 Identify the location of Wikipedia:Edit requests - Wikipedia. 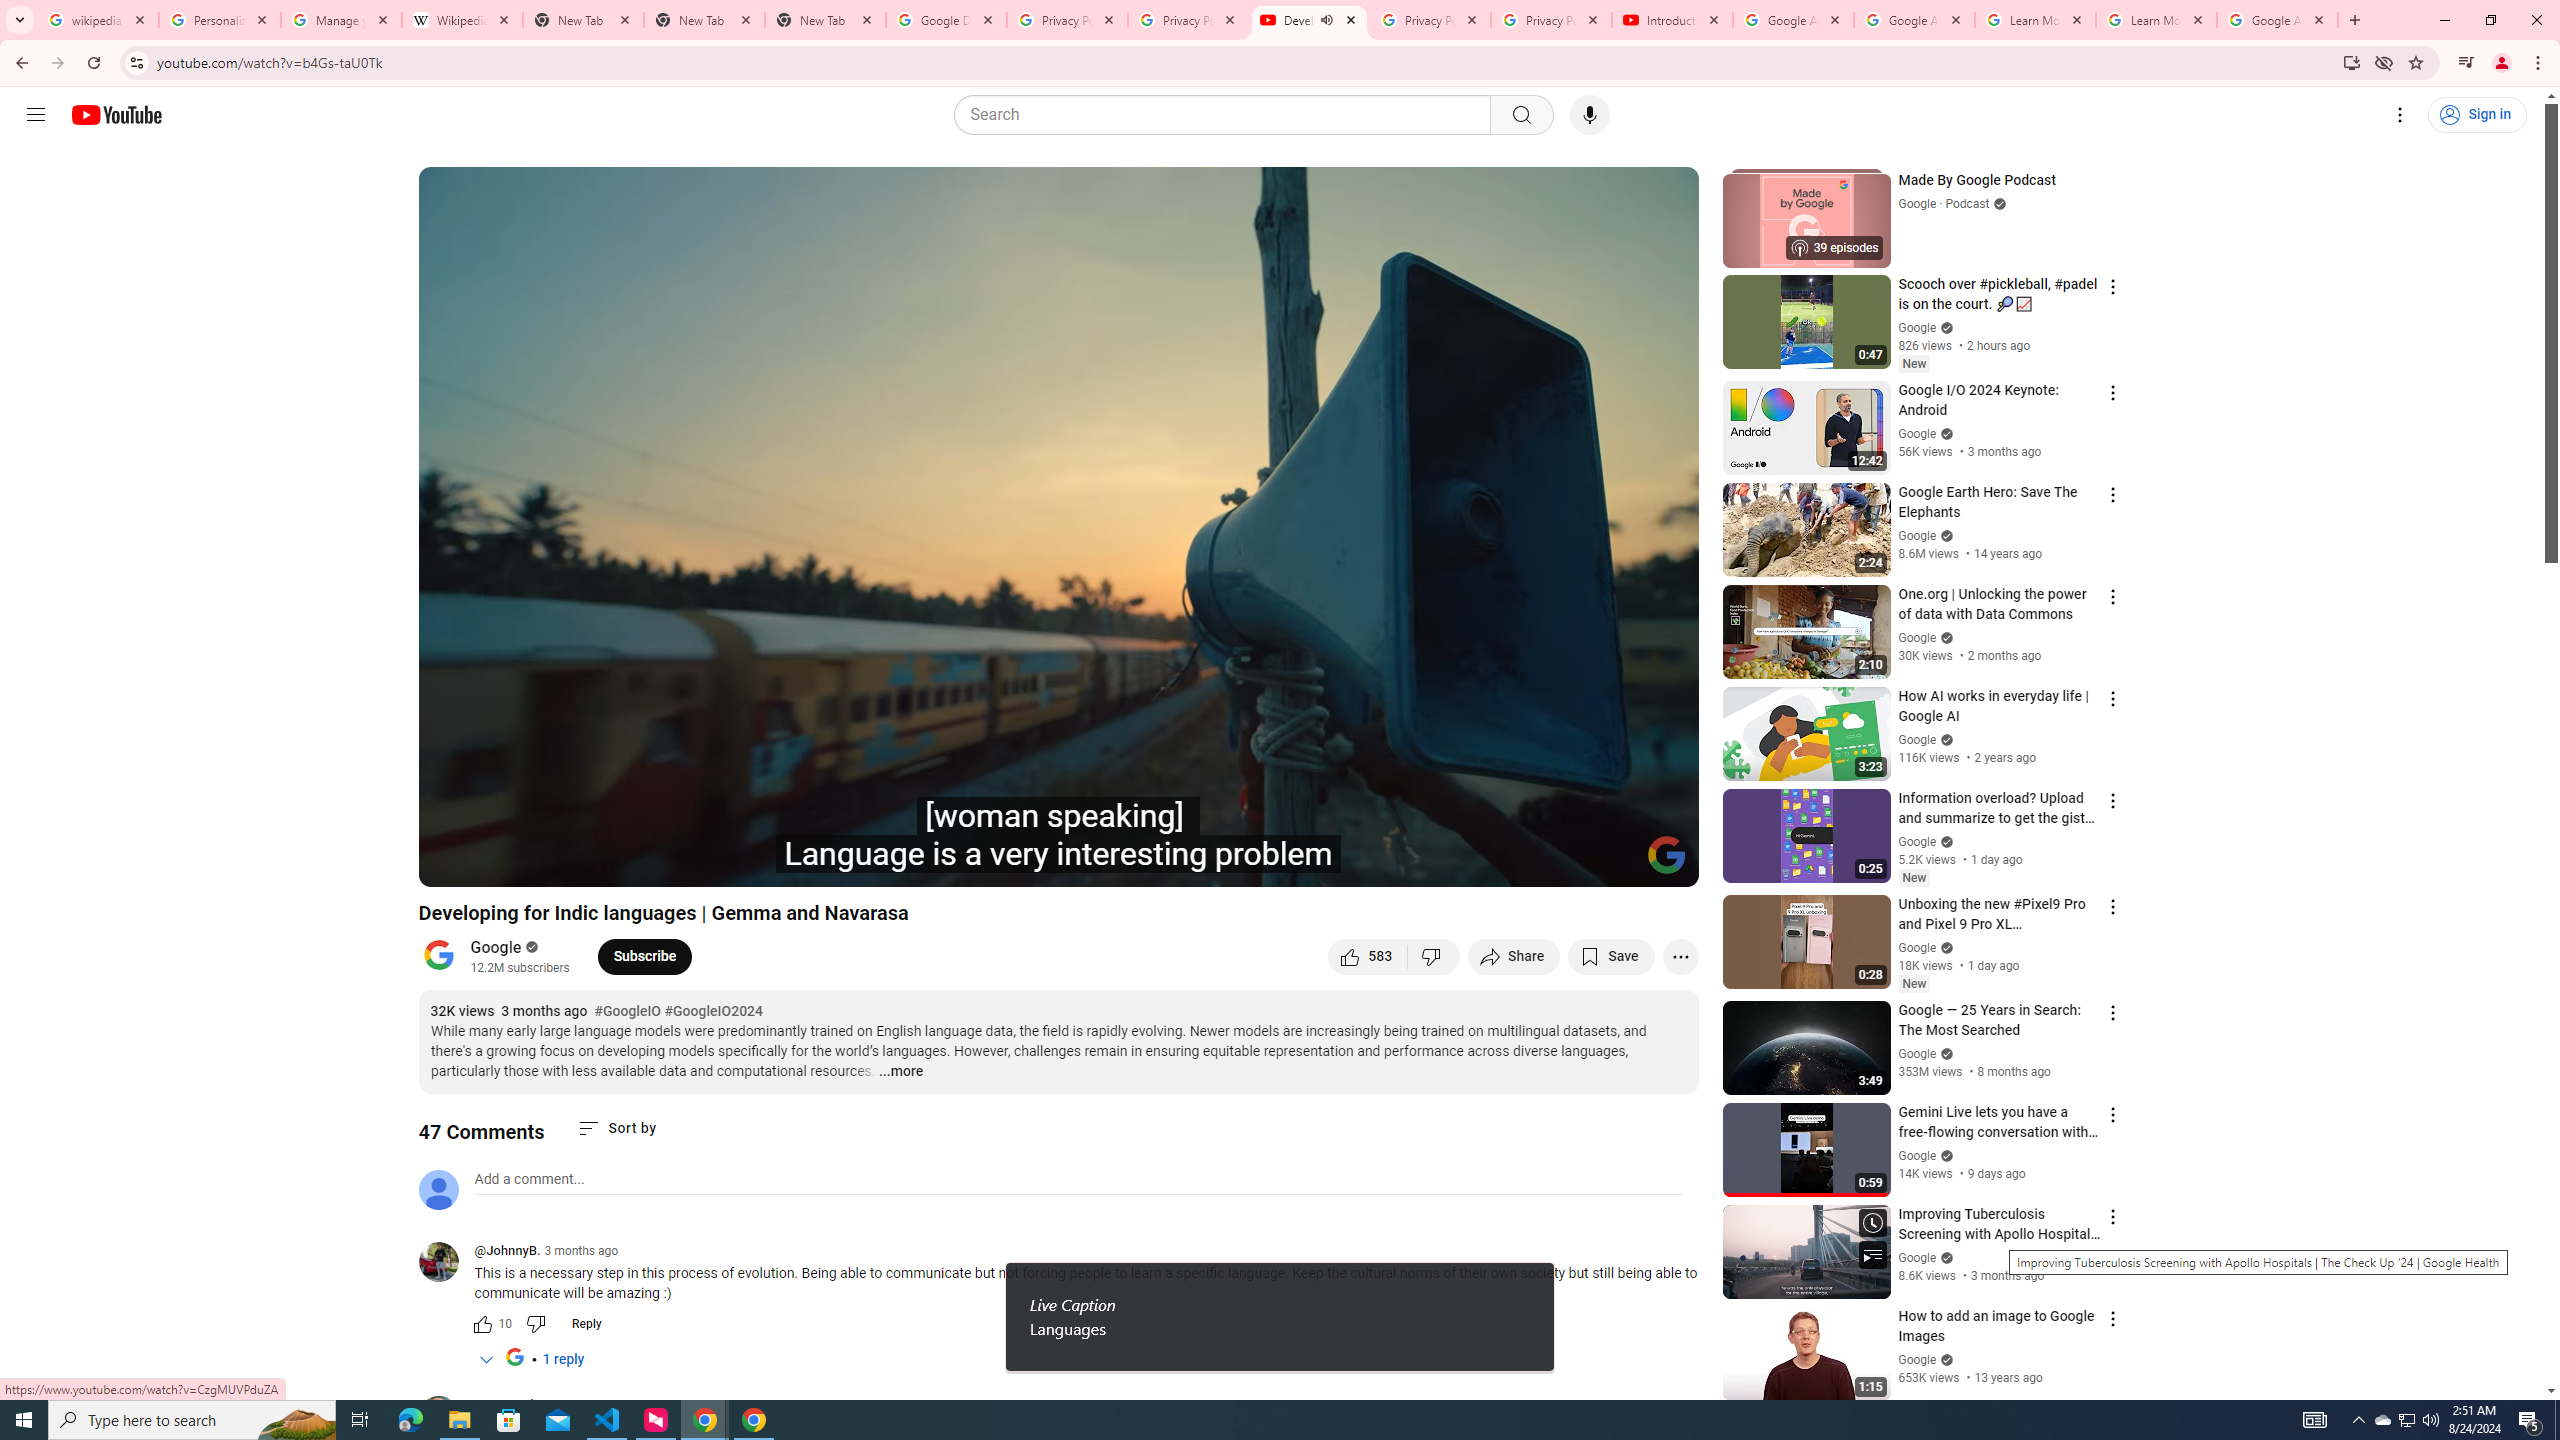
(463, 20).